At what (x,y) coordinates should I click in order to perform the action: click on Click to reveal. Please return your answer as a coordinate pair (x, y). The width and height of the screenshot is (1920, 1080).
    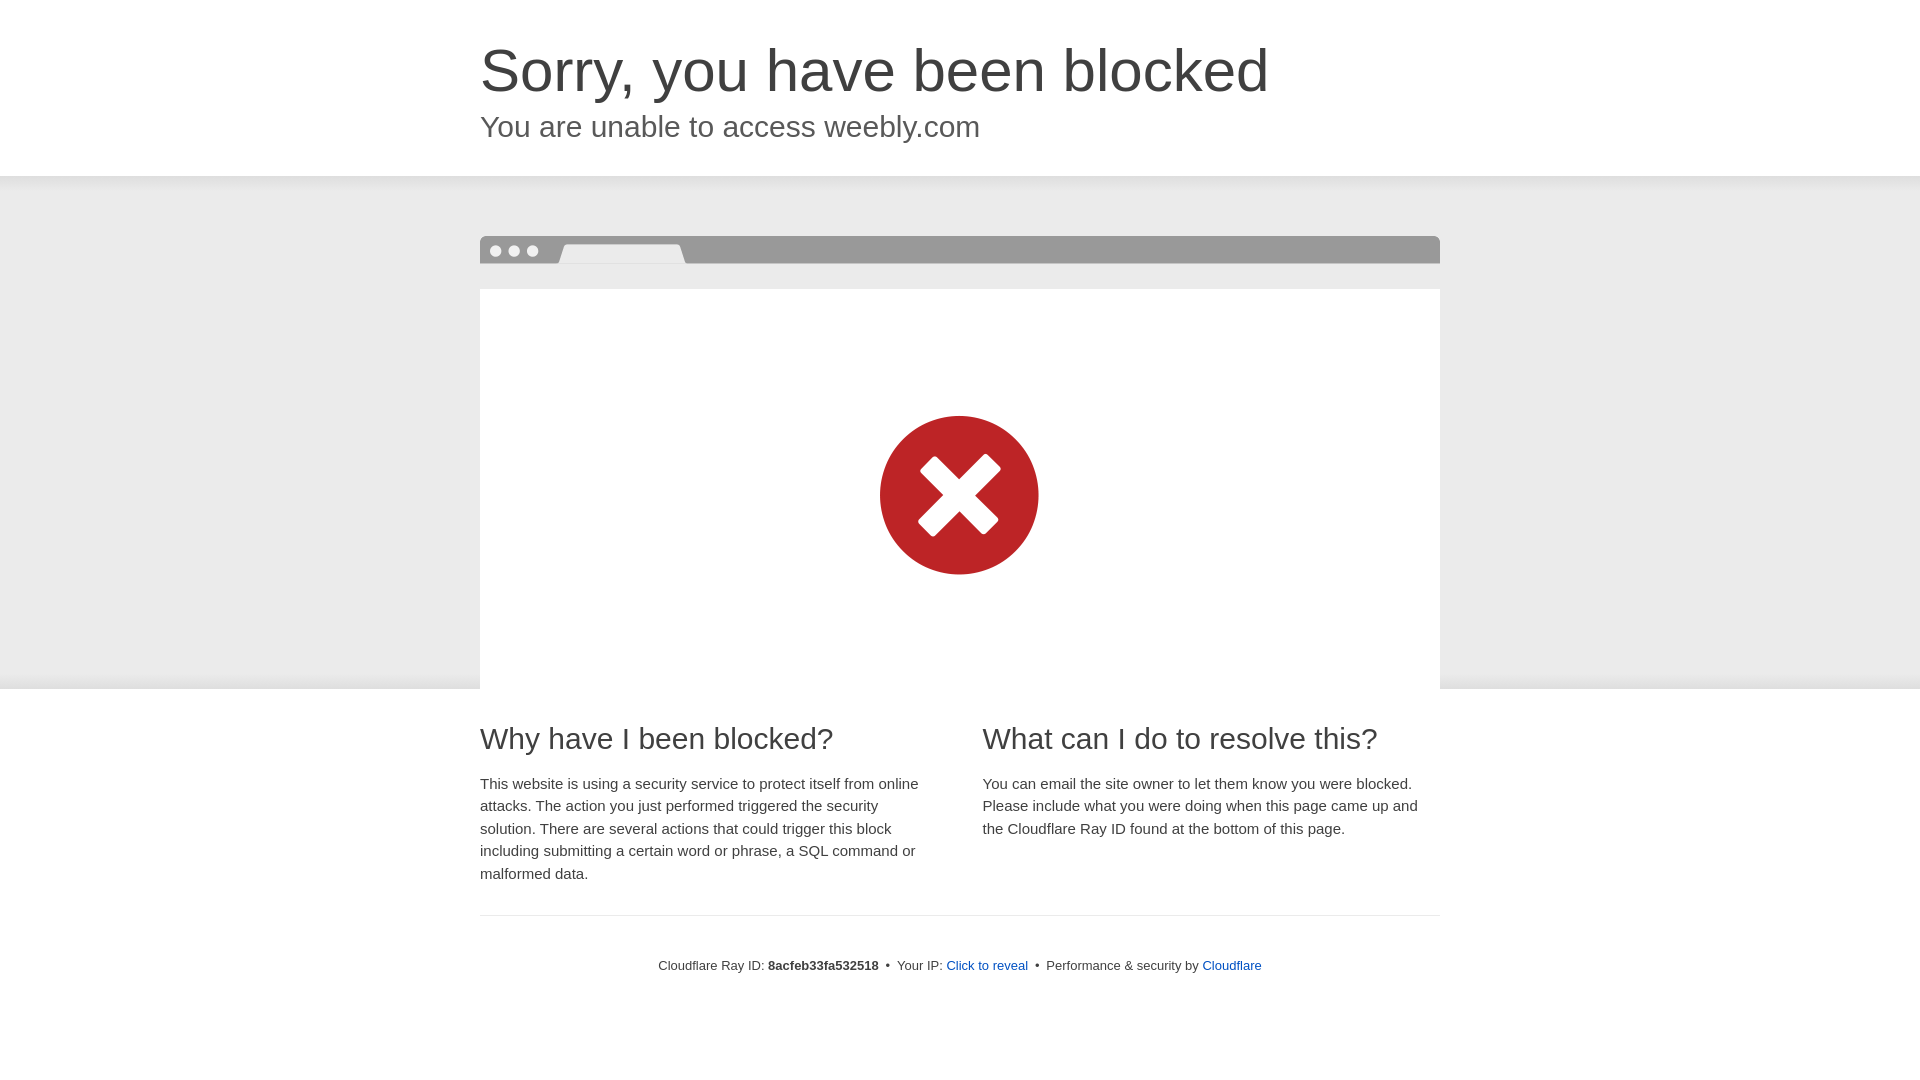
    Looking at the image, I should click on (986, 966).